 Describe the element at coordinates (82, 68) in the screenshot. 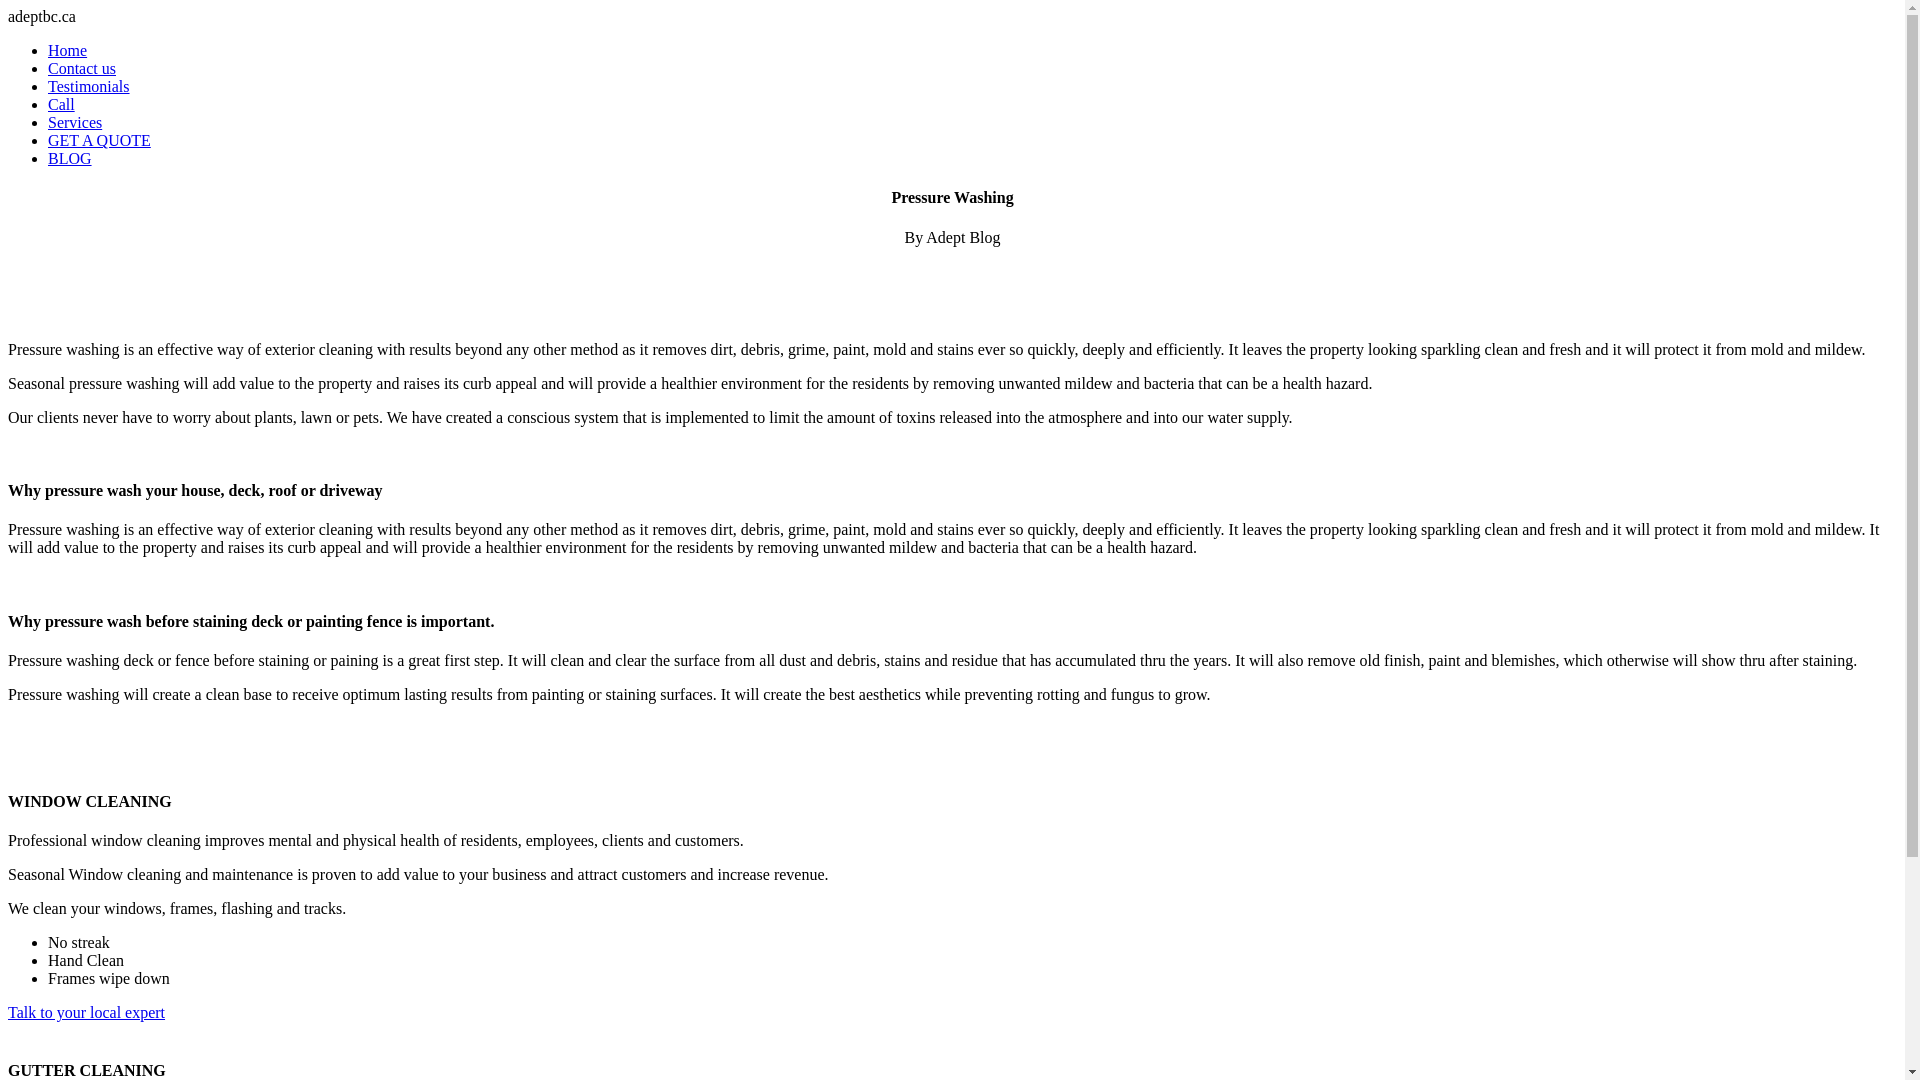

I see `Contact us` at that location.